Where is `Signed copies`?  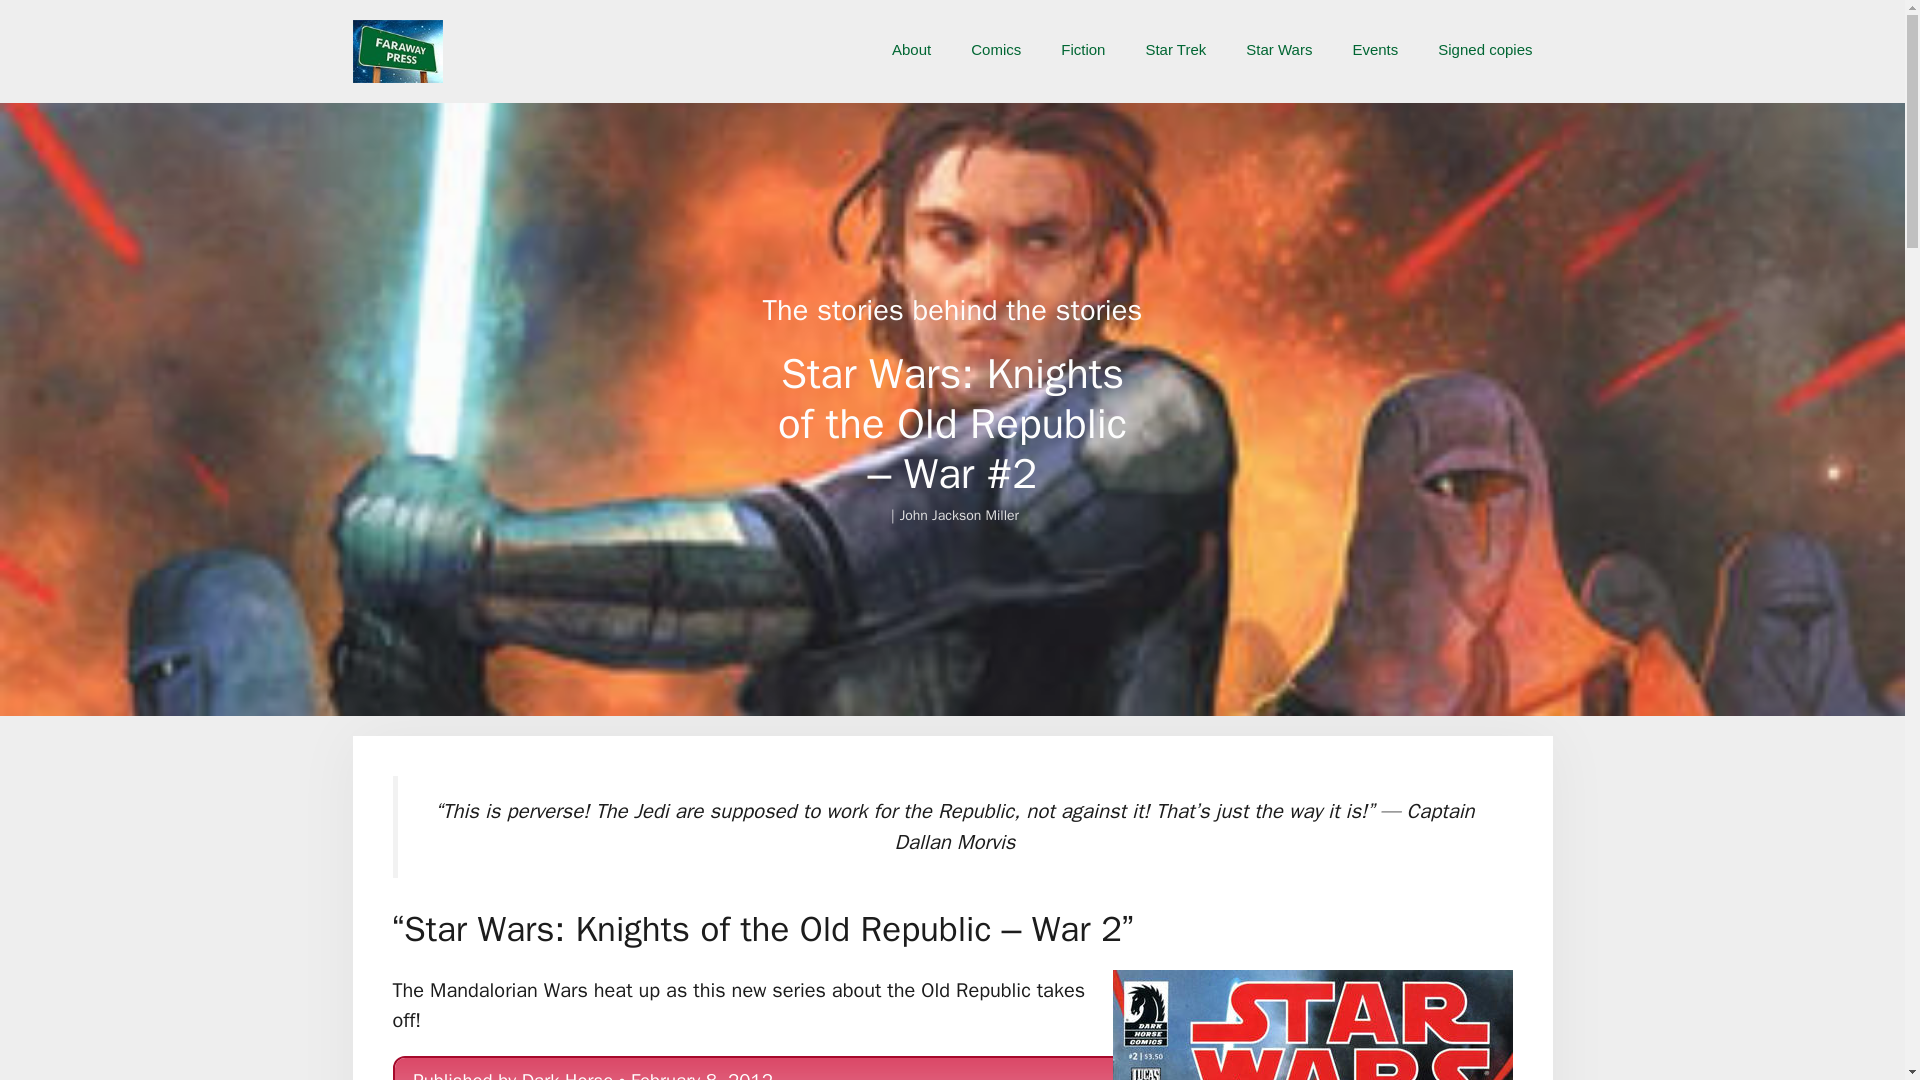 Signed copies is located at coordinates (1484, 50).